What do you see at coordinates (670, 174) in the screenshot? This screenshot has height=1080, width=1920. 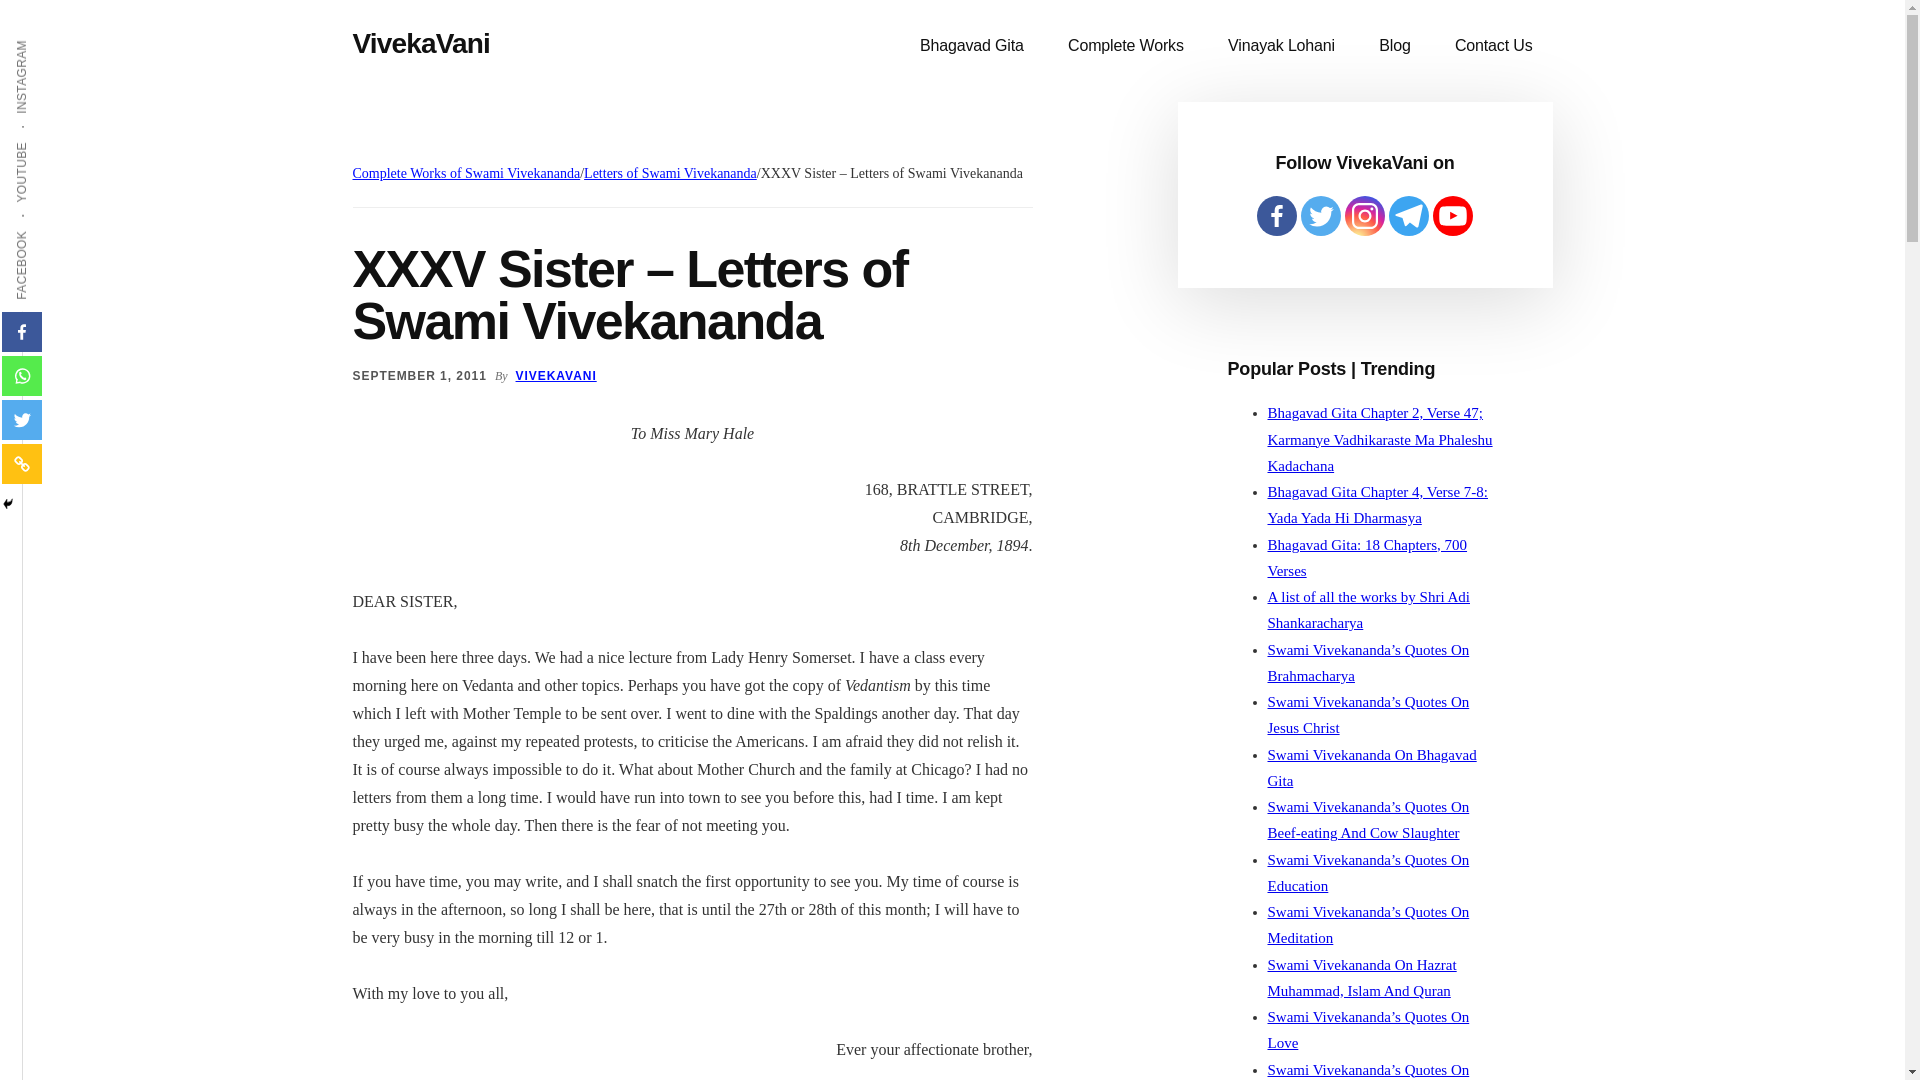 I see `Go to the Letters of Swami Vivekananda Category archives.` at bounding box center [670, 174].